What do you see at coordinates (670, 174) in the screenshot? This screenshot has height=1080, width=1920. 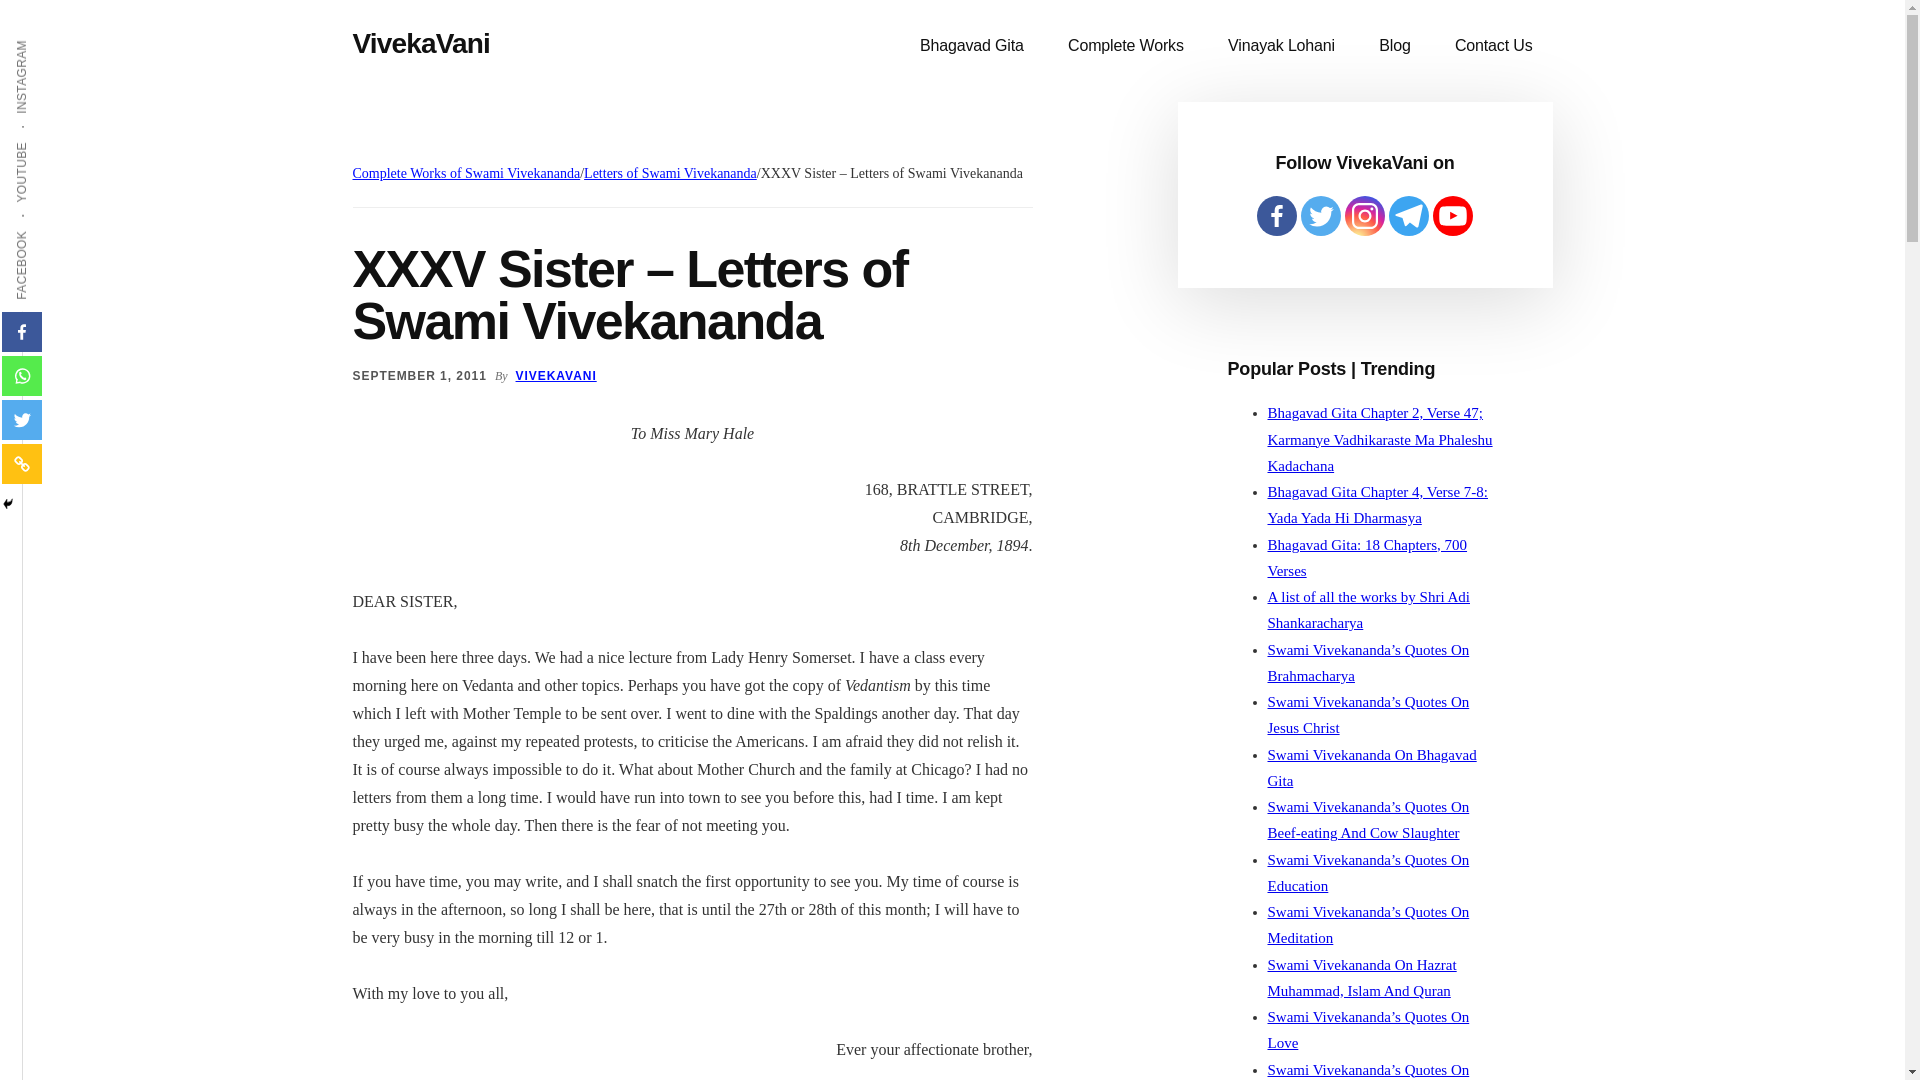 I see `Go to the Letters of Swami Vivekananda Category archives.` at bounding box center [670, 174].